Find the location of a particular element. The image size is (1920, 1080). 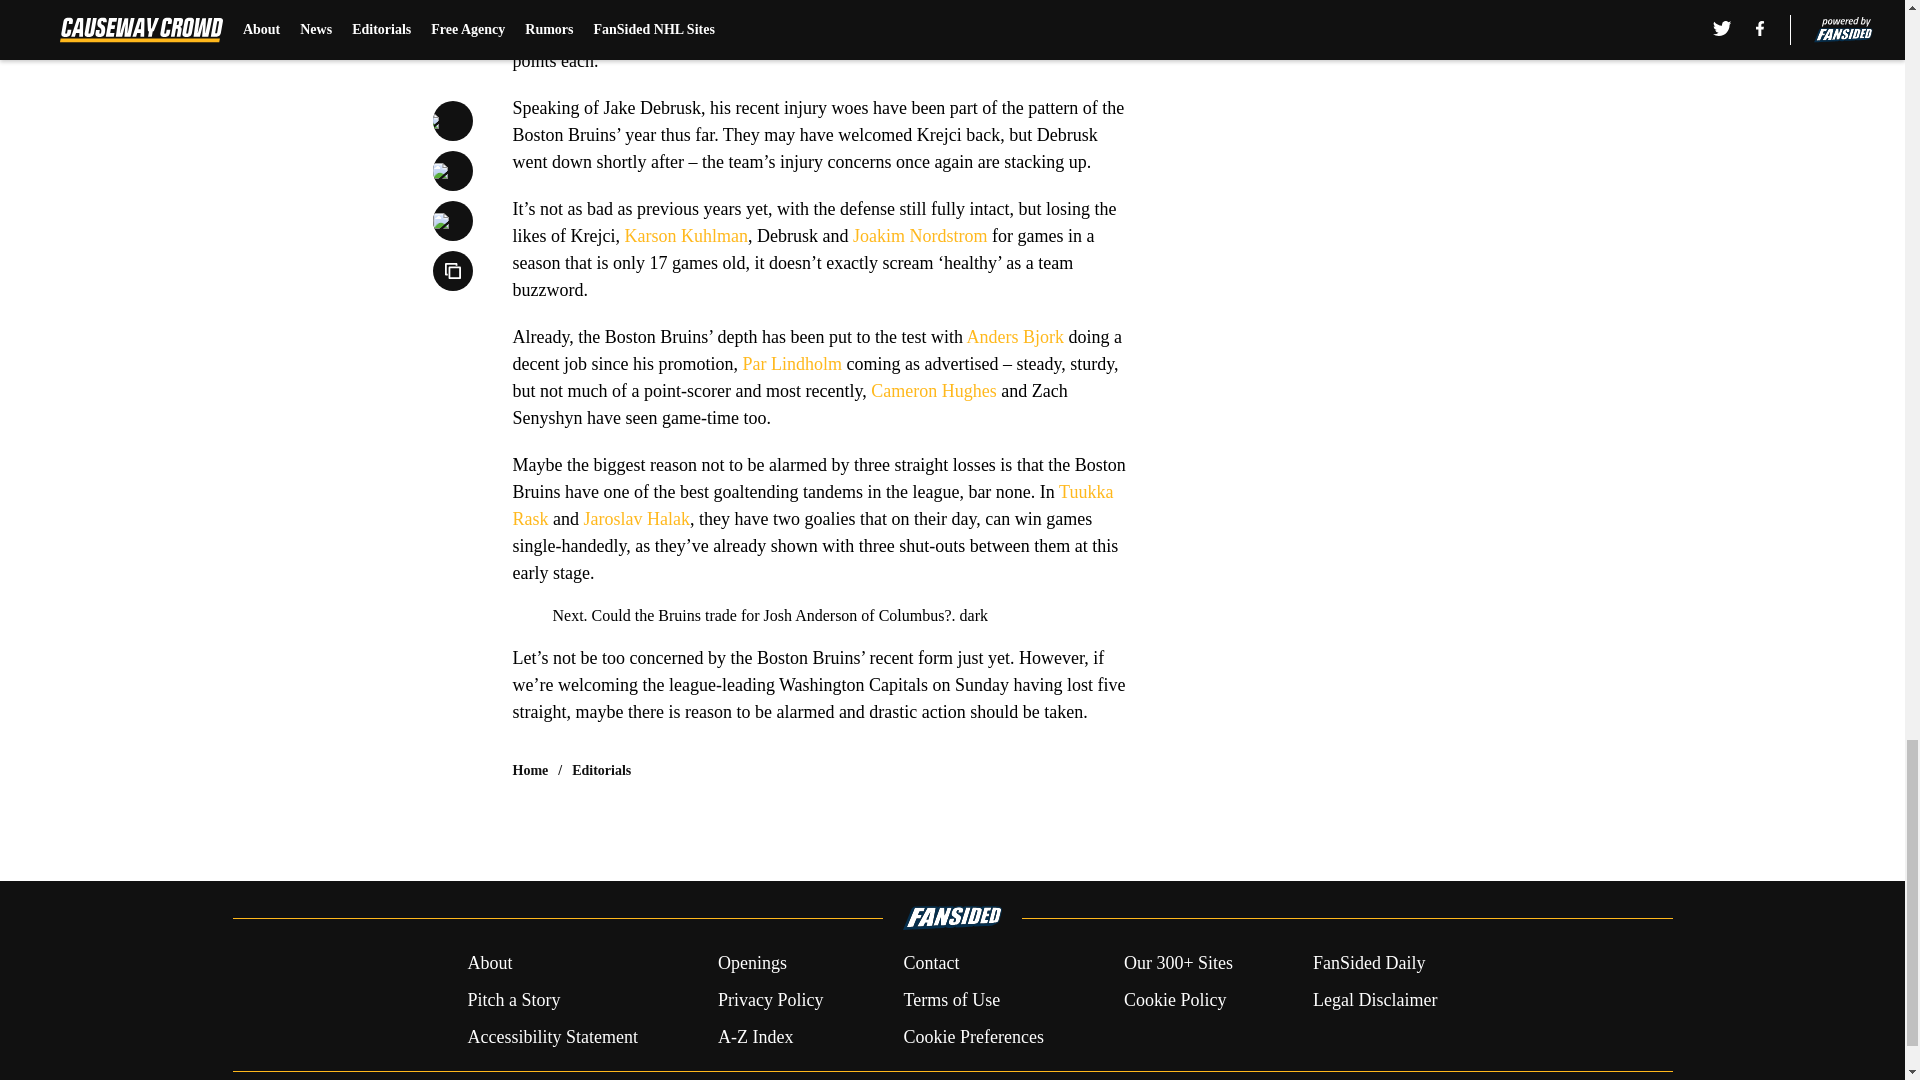

Cameron Hughes is located at coordinates (934, 390).